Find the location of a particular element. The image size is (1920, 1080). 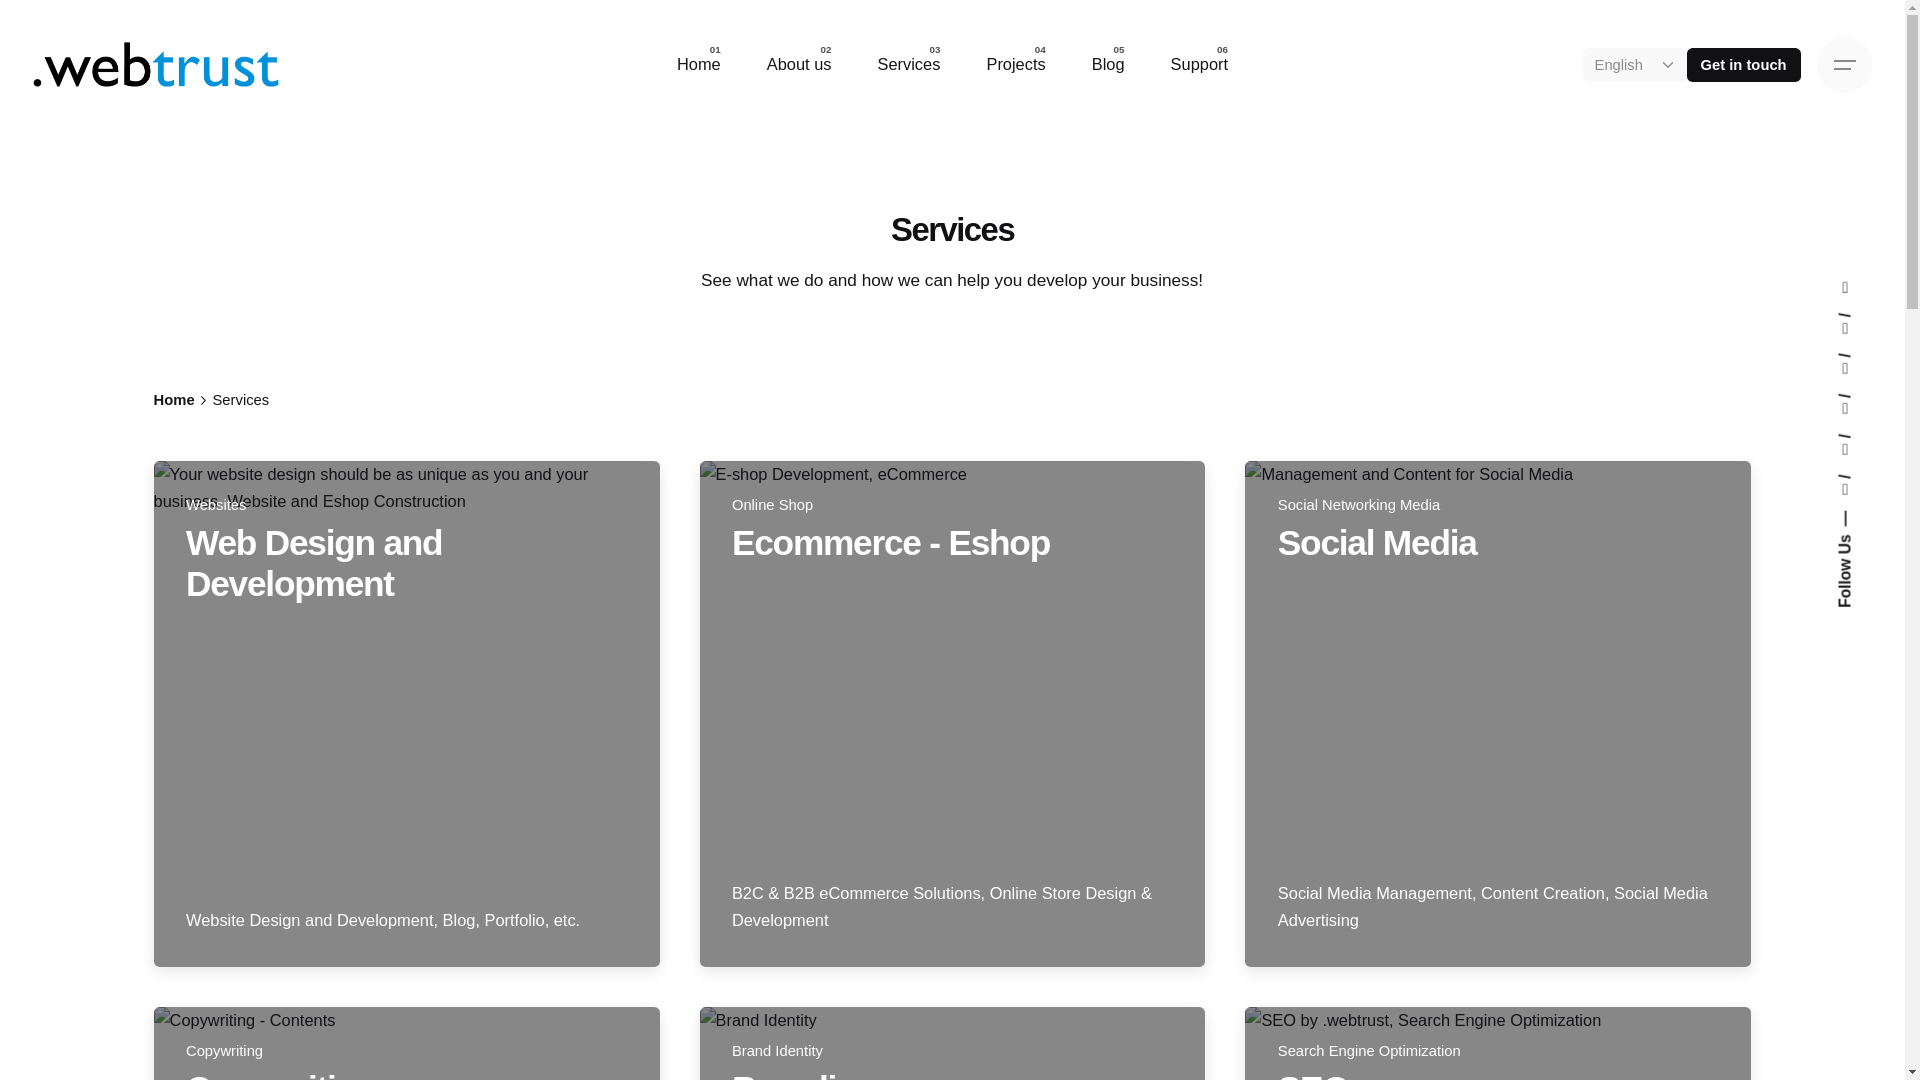

Blog is located at coordinates (1108, 65).